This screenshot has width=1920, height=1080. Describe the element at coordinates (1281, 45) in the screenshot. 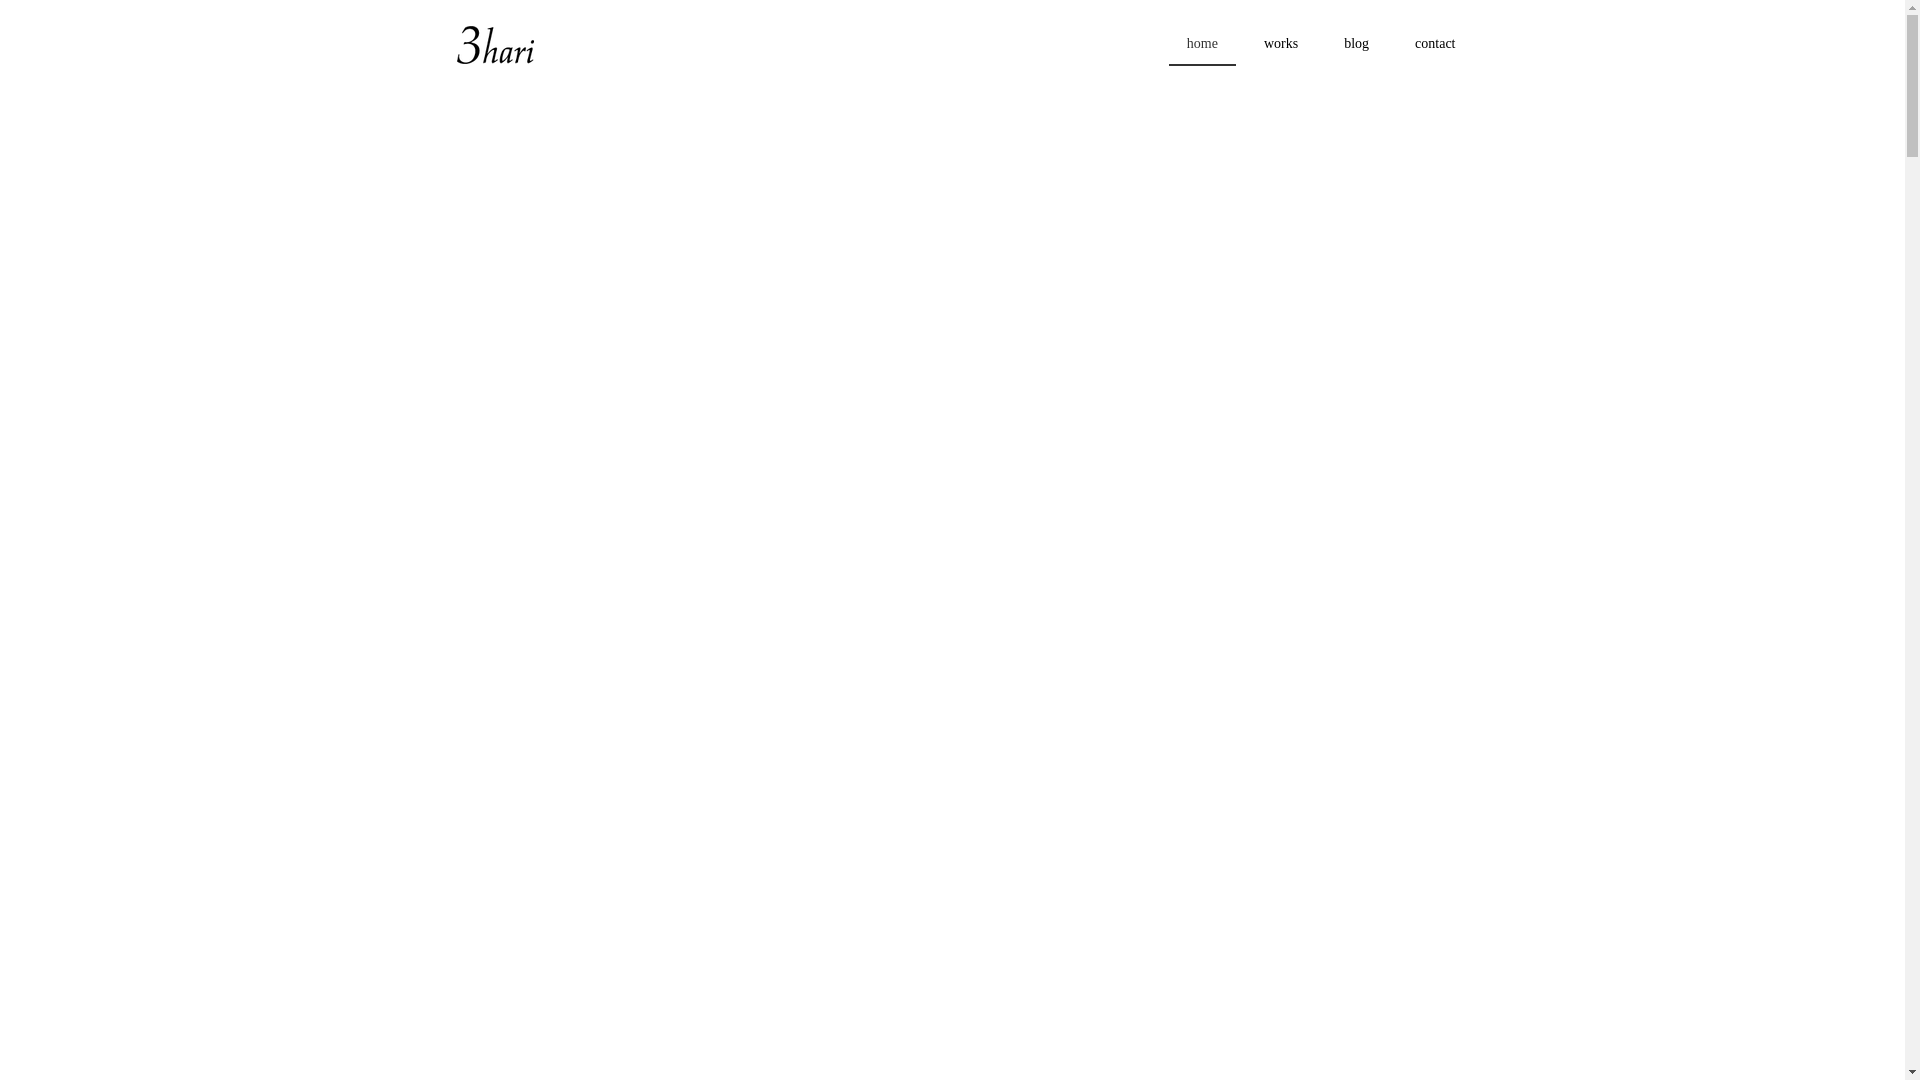

I see `works` at that location.